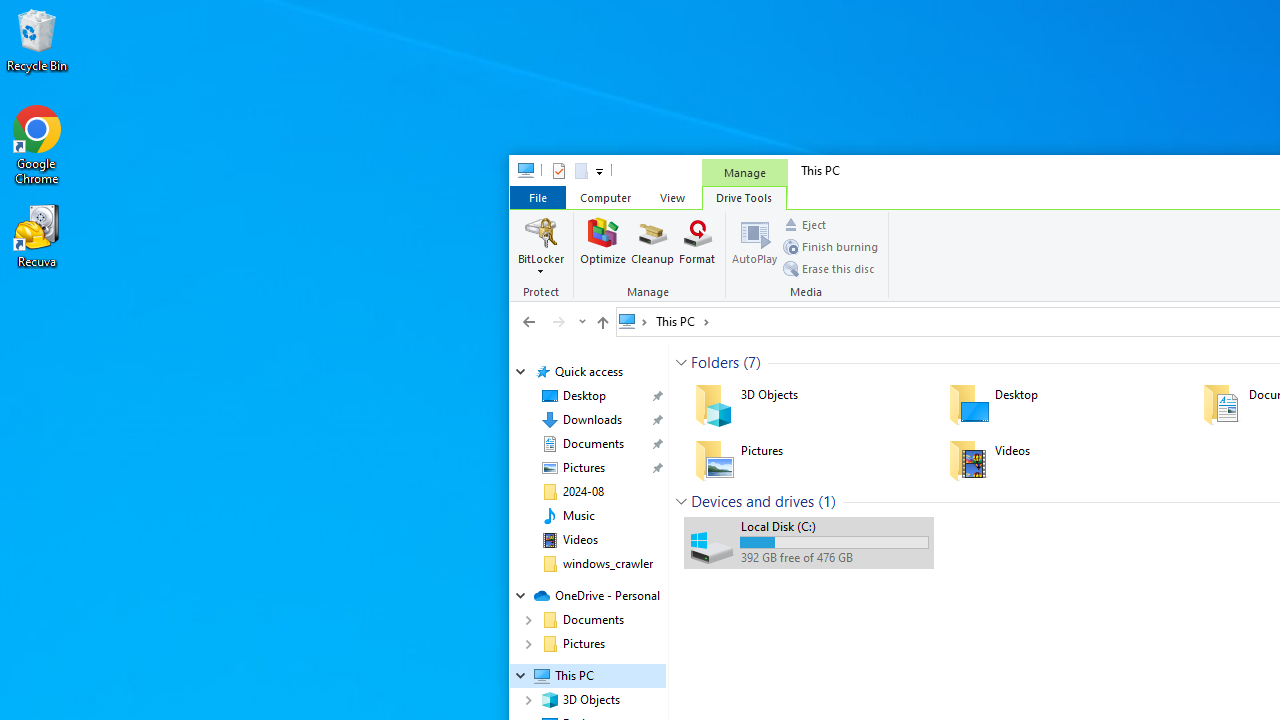 This screenshot has height=720, width=1280. Describe the element at coordinates (650, 256) in the screenshot. I see `Manage` at that location.